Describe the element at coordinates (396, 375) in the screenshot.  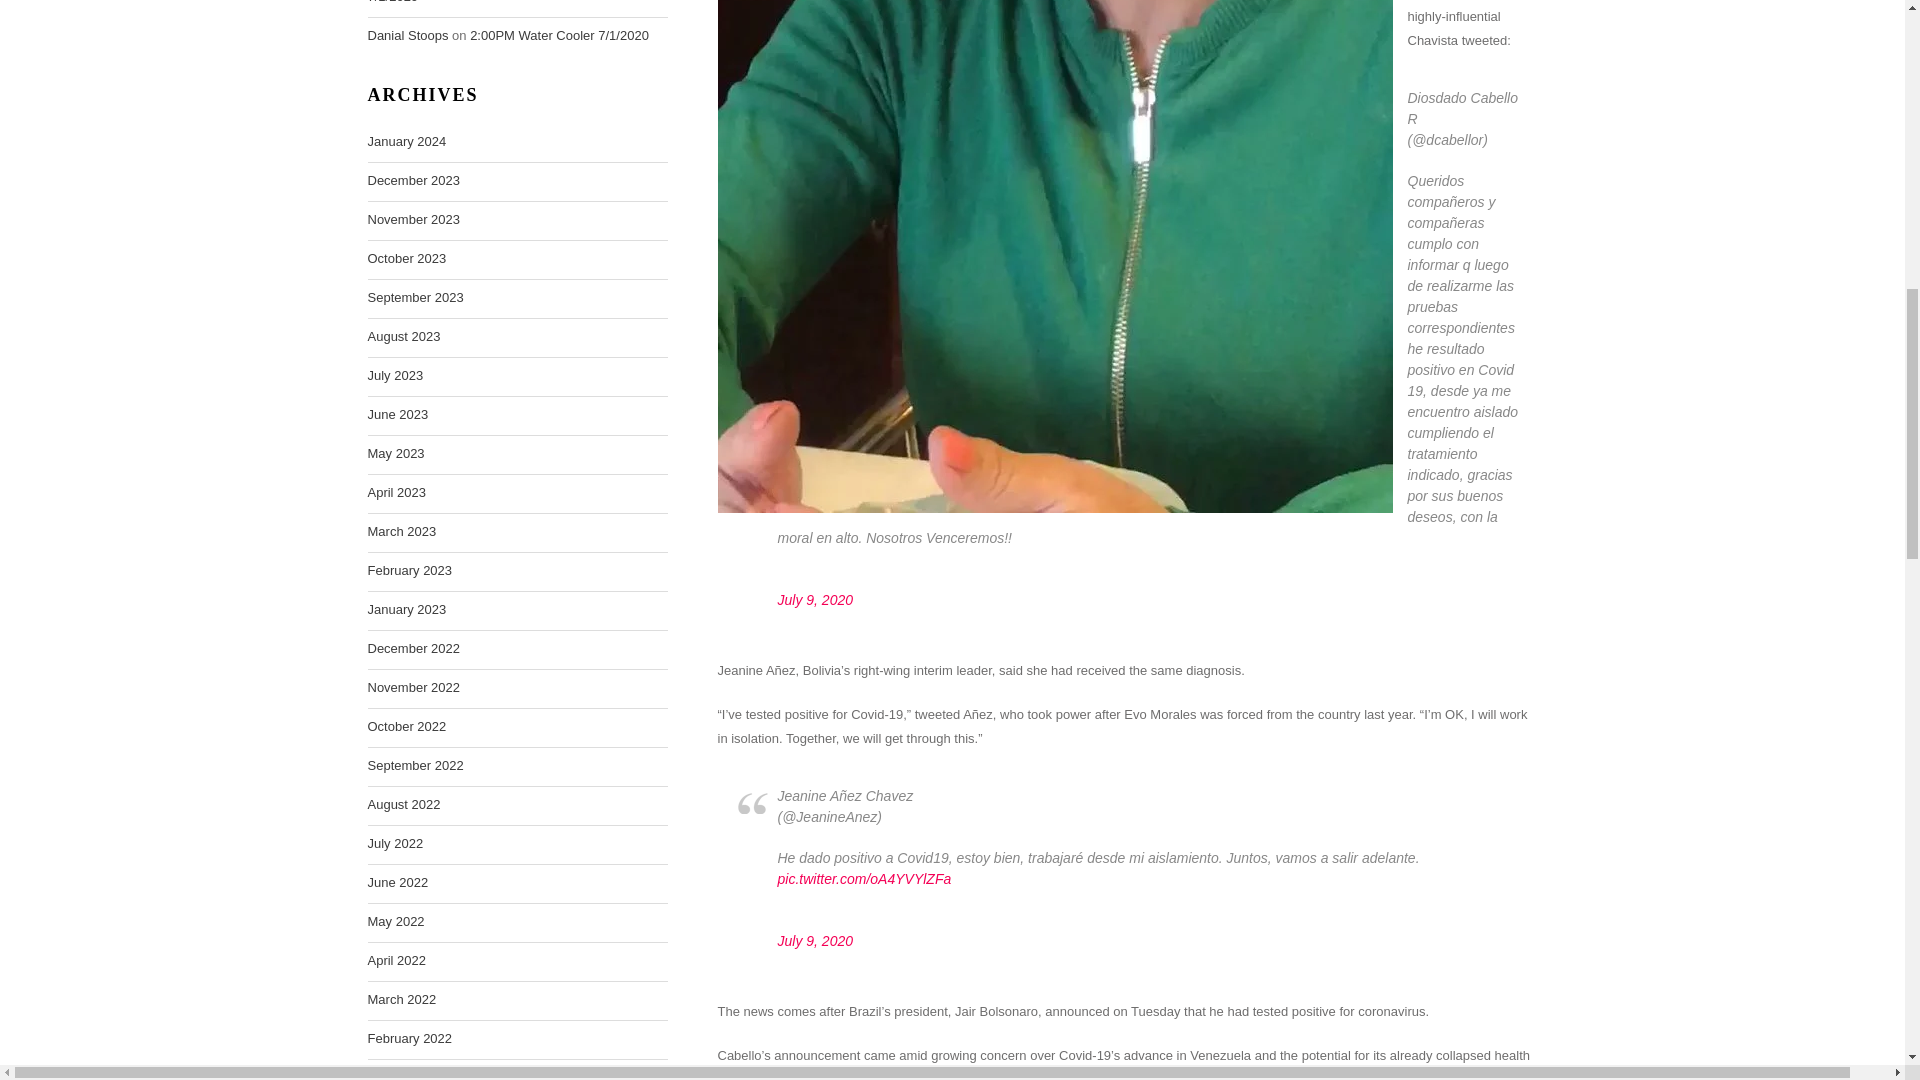
I see `July 2023` at that location.